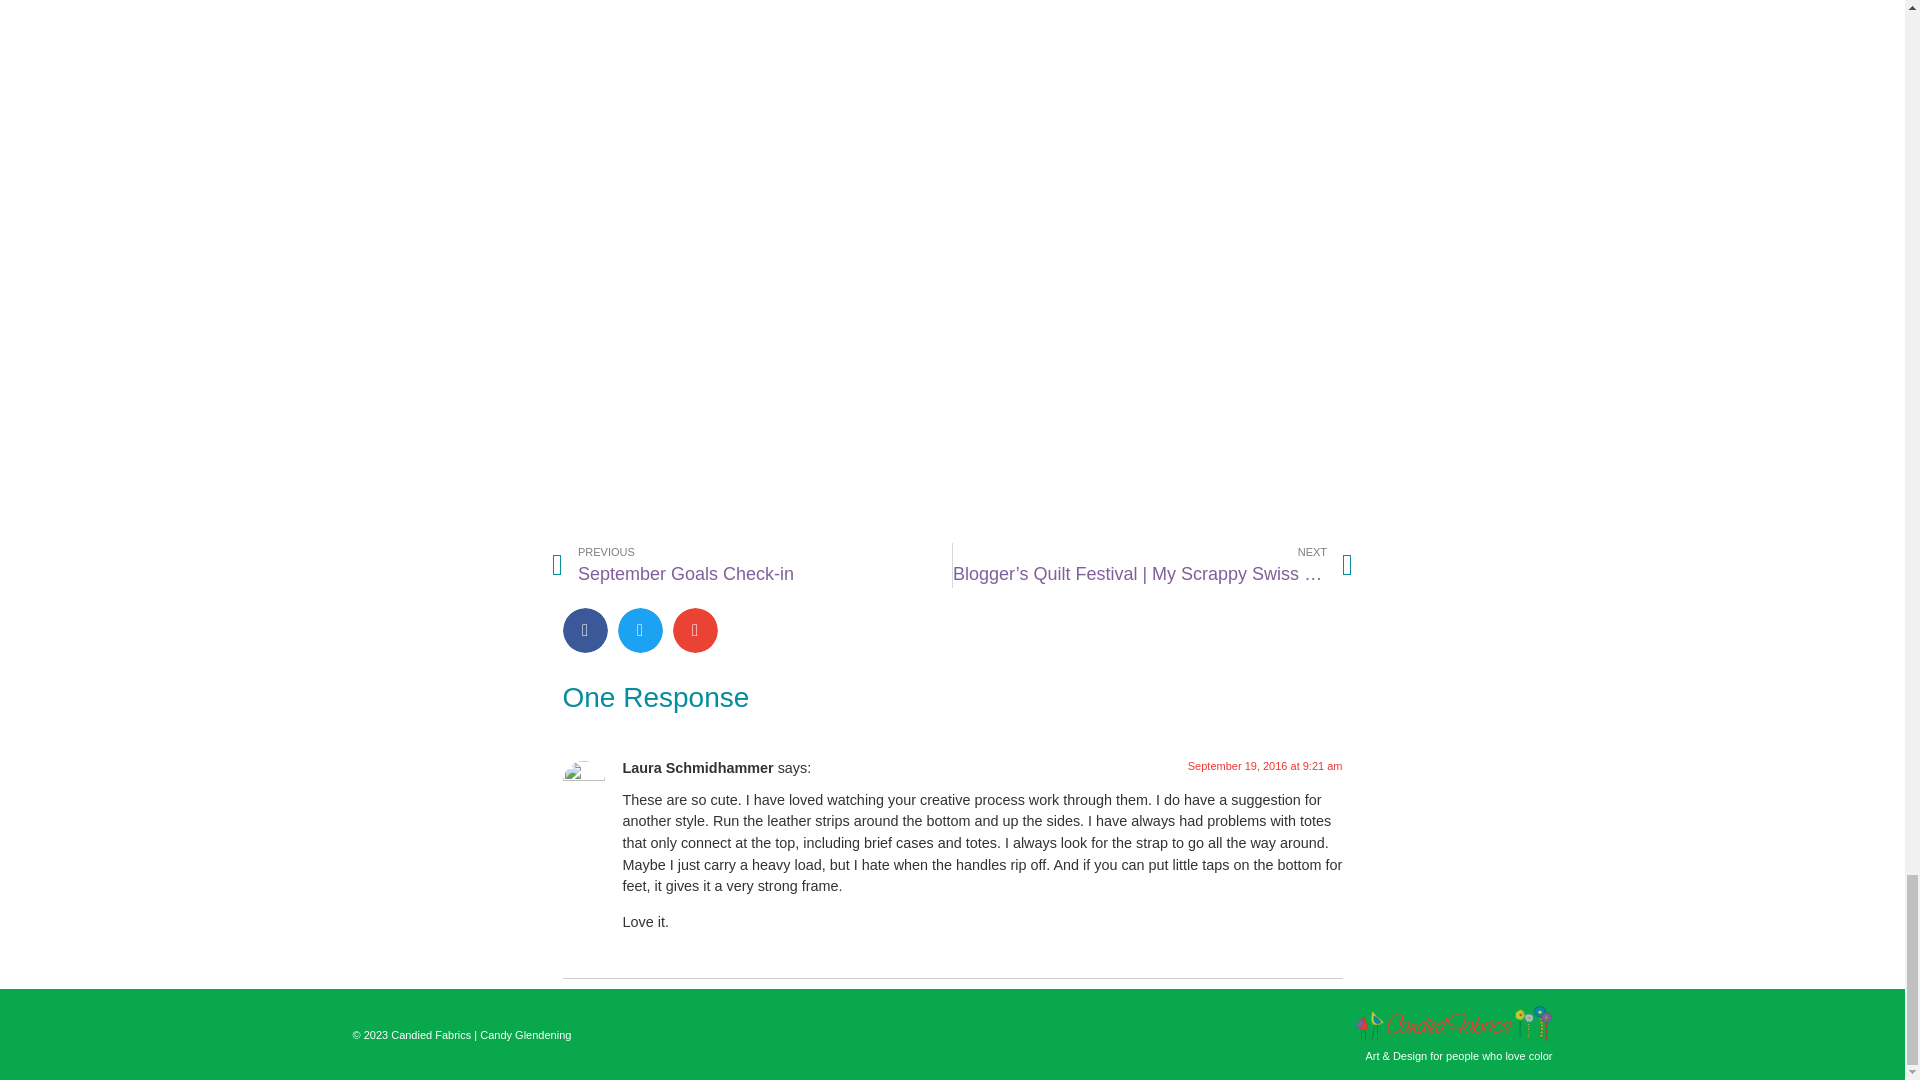 This screenshot has width=1920, height=1080. Describe the element at coordinates (1265, 766) in the screenshot. I see `September 19, 2016 at 9:21 am` at that location.